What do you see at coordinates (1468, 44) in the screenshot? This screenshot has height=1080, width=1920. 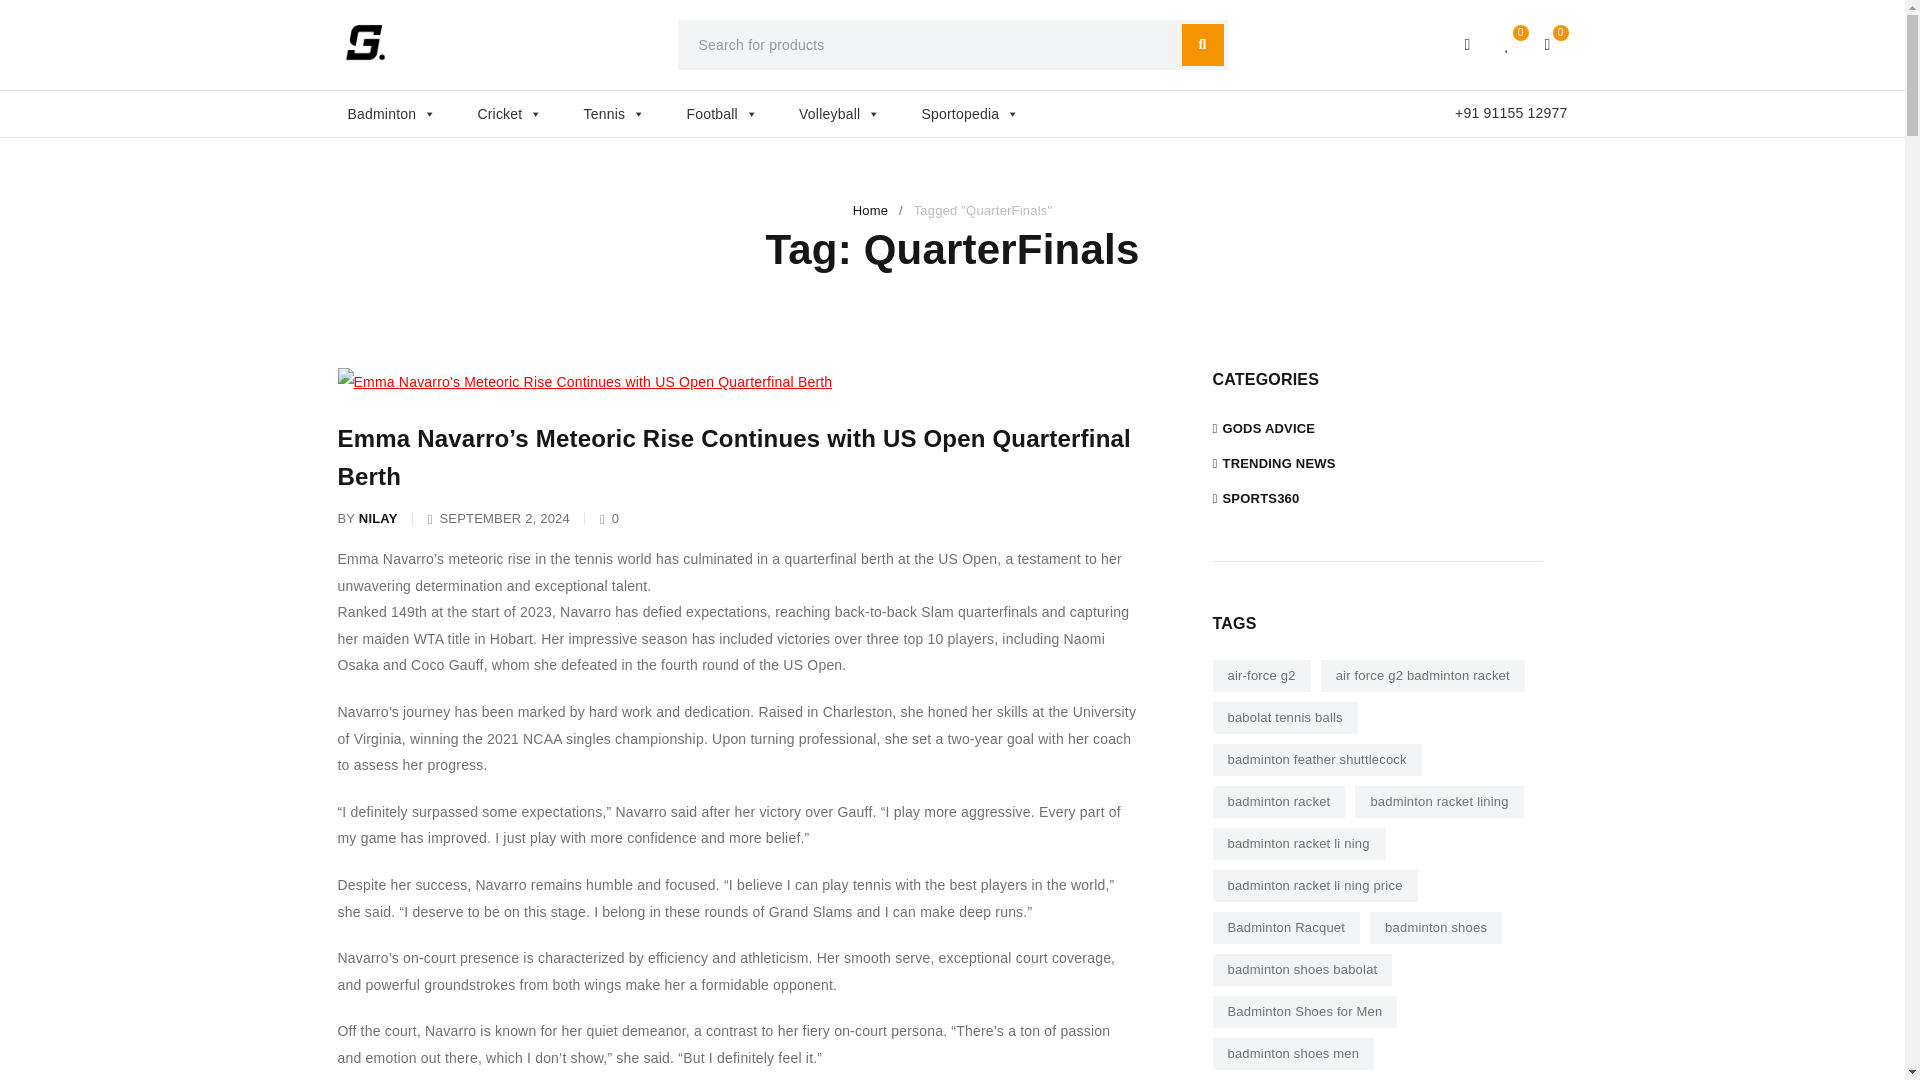 I see `Login or Register` at bounding box center [1468, 44].